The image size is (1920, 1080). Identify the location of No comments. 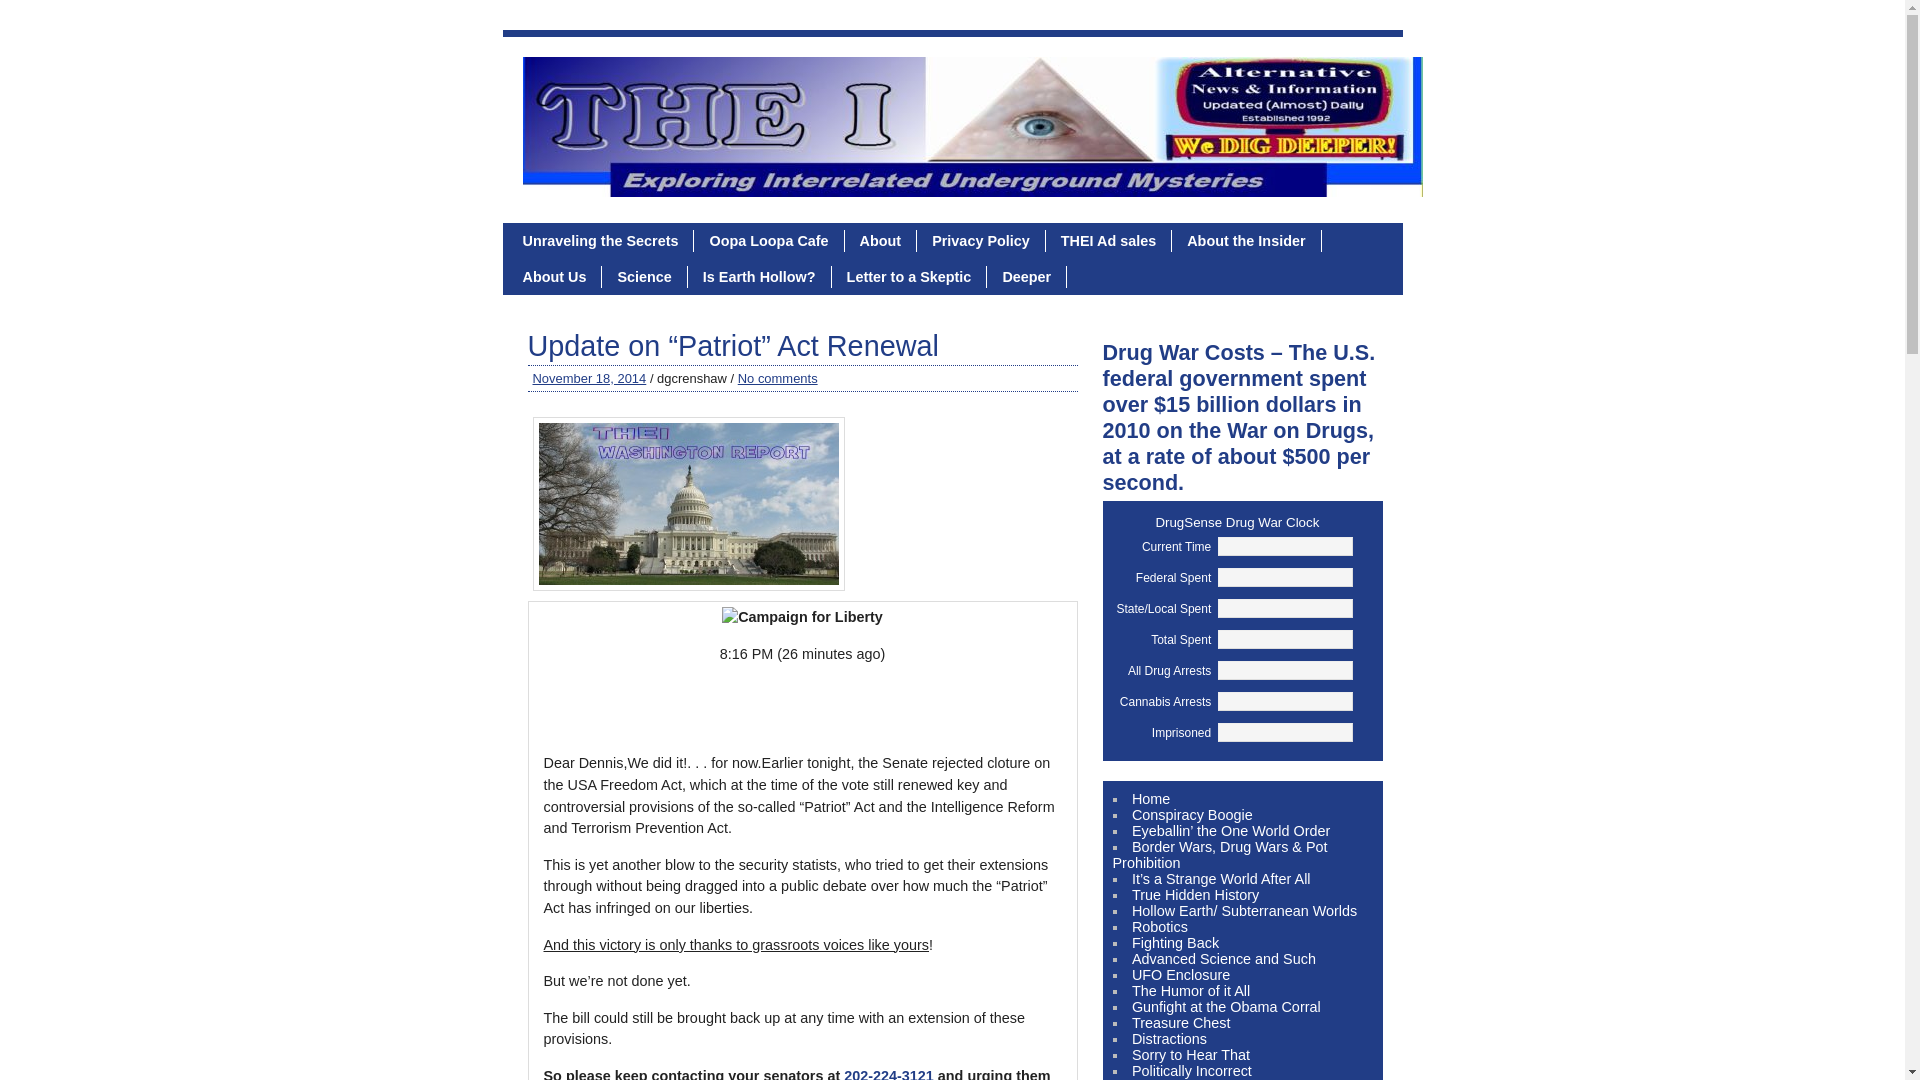
(777, 378).